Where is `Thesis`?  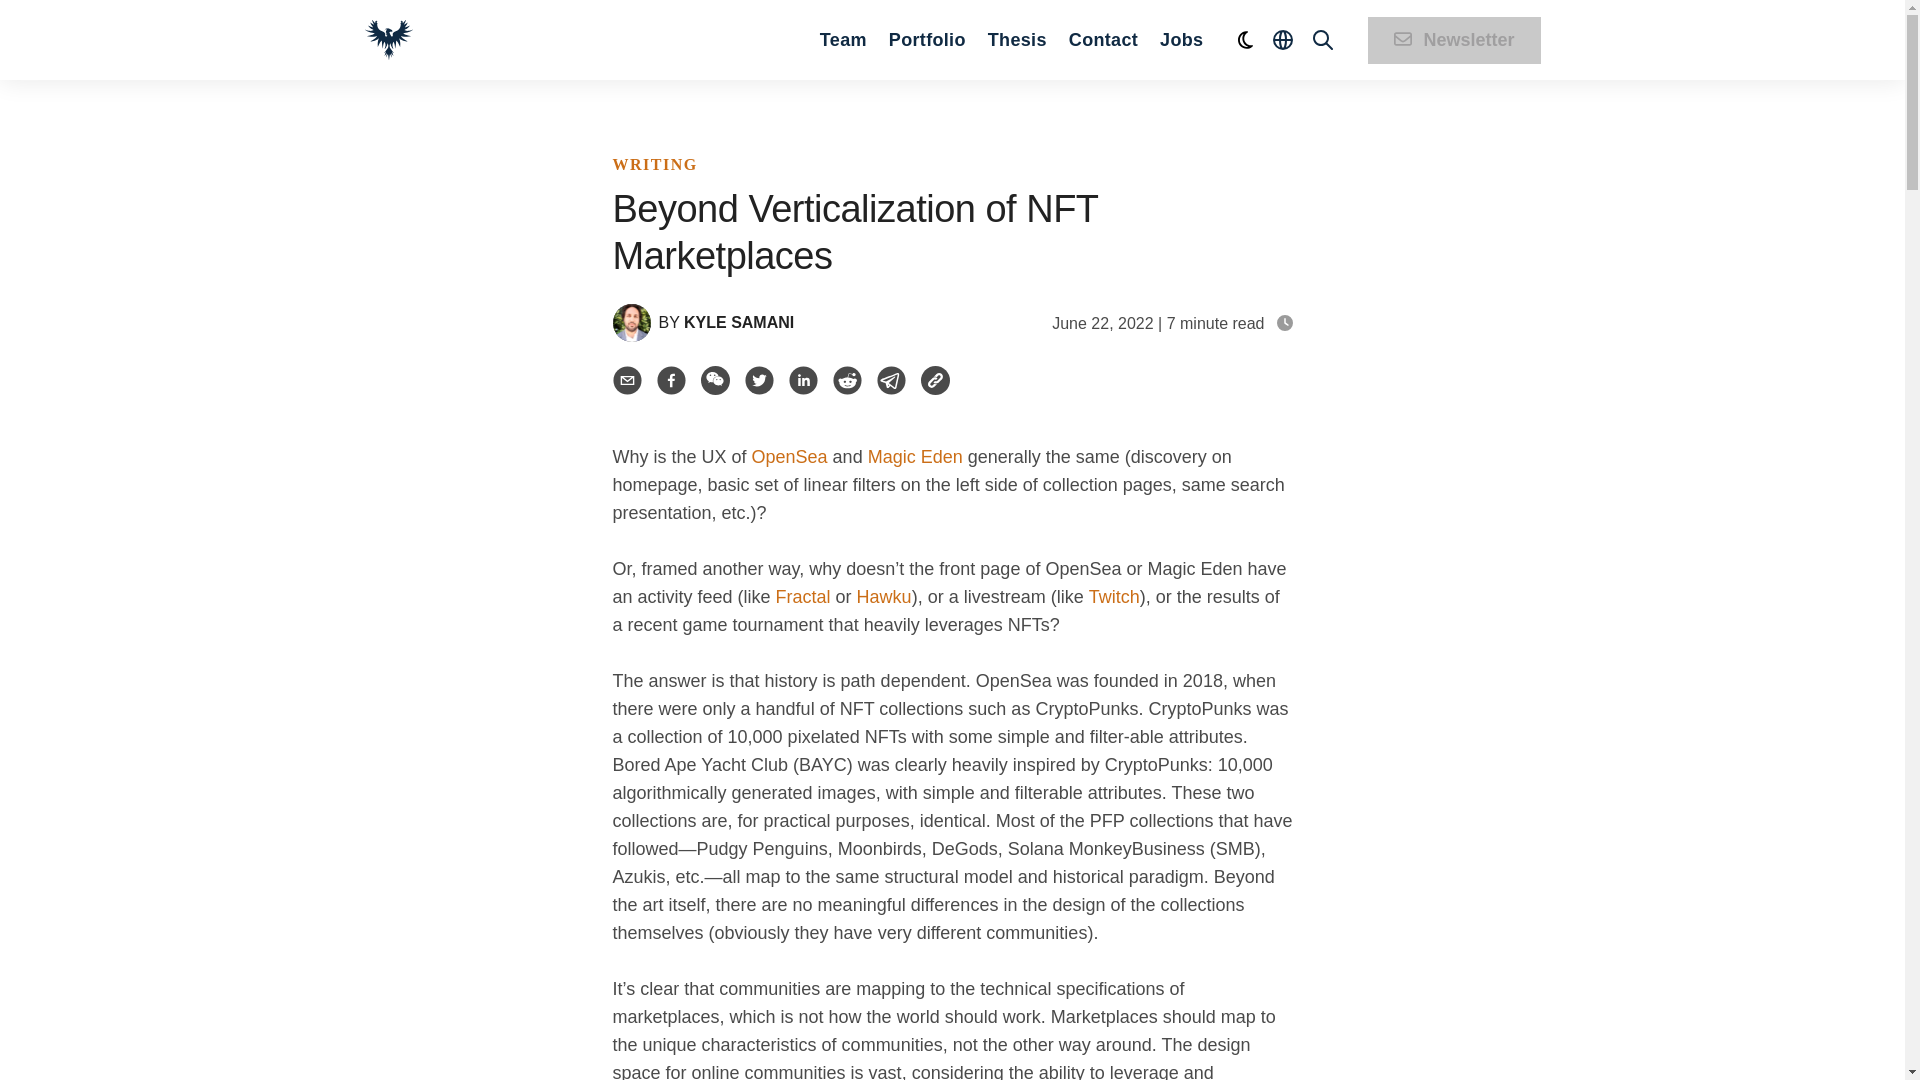 Thesis is located at coordinates (1017, 38).